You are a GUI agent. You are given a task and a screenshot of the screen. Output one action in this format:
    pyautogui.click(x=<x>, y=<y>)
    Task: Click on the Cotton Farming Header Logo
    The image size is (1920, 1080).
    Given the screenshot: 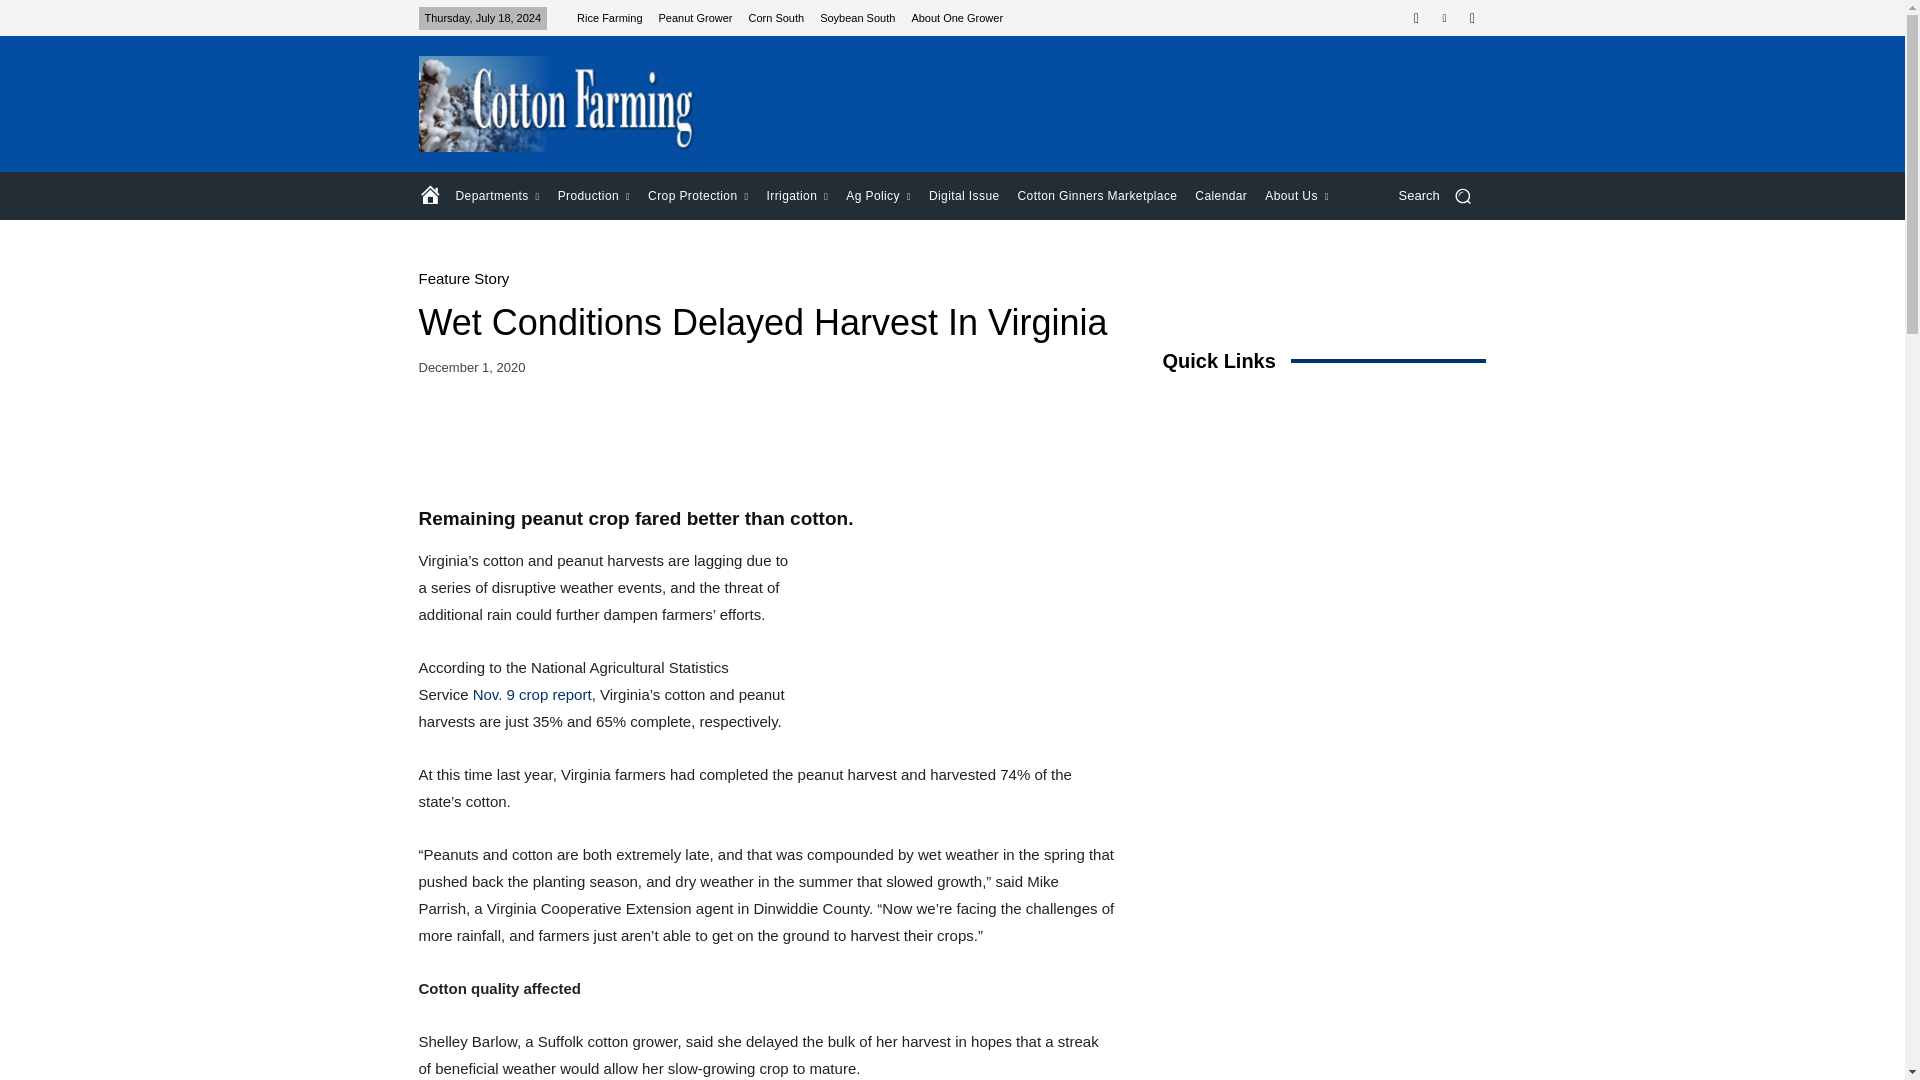 What is the action you would take?
    pyautogui.click(x=561, y=104)
    